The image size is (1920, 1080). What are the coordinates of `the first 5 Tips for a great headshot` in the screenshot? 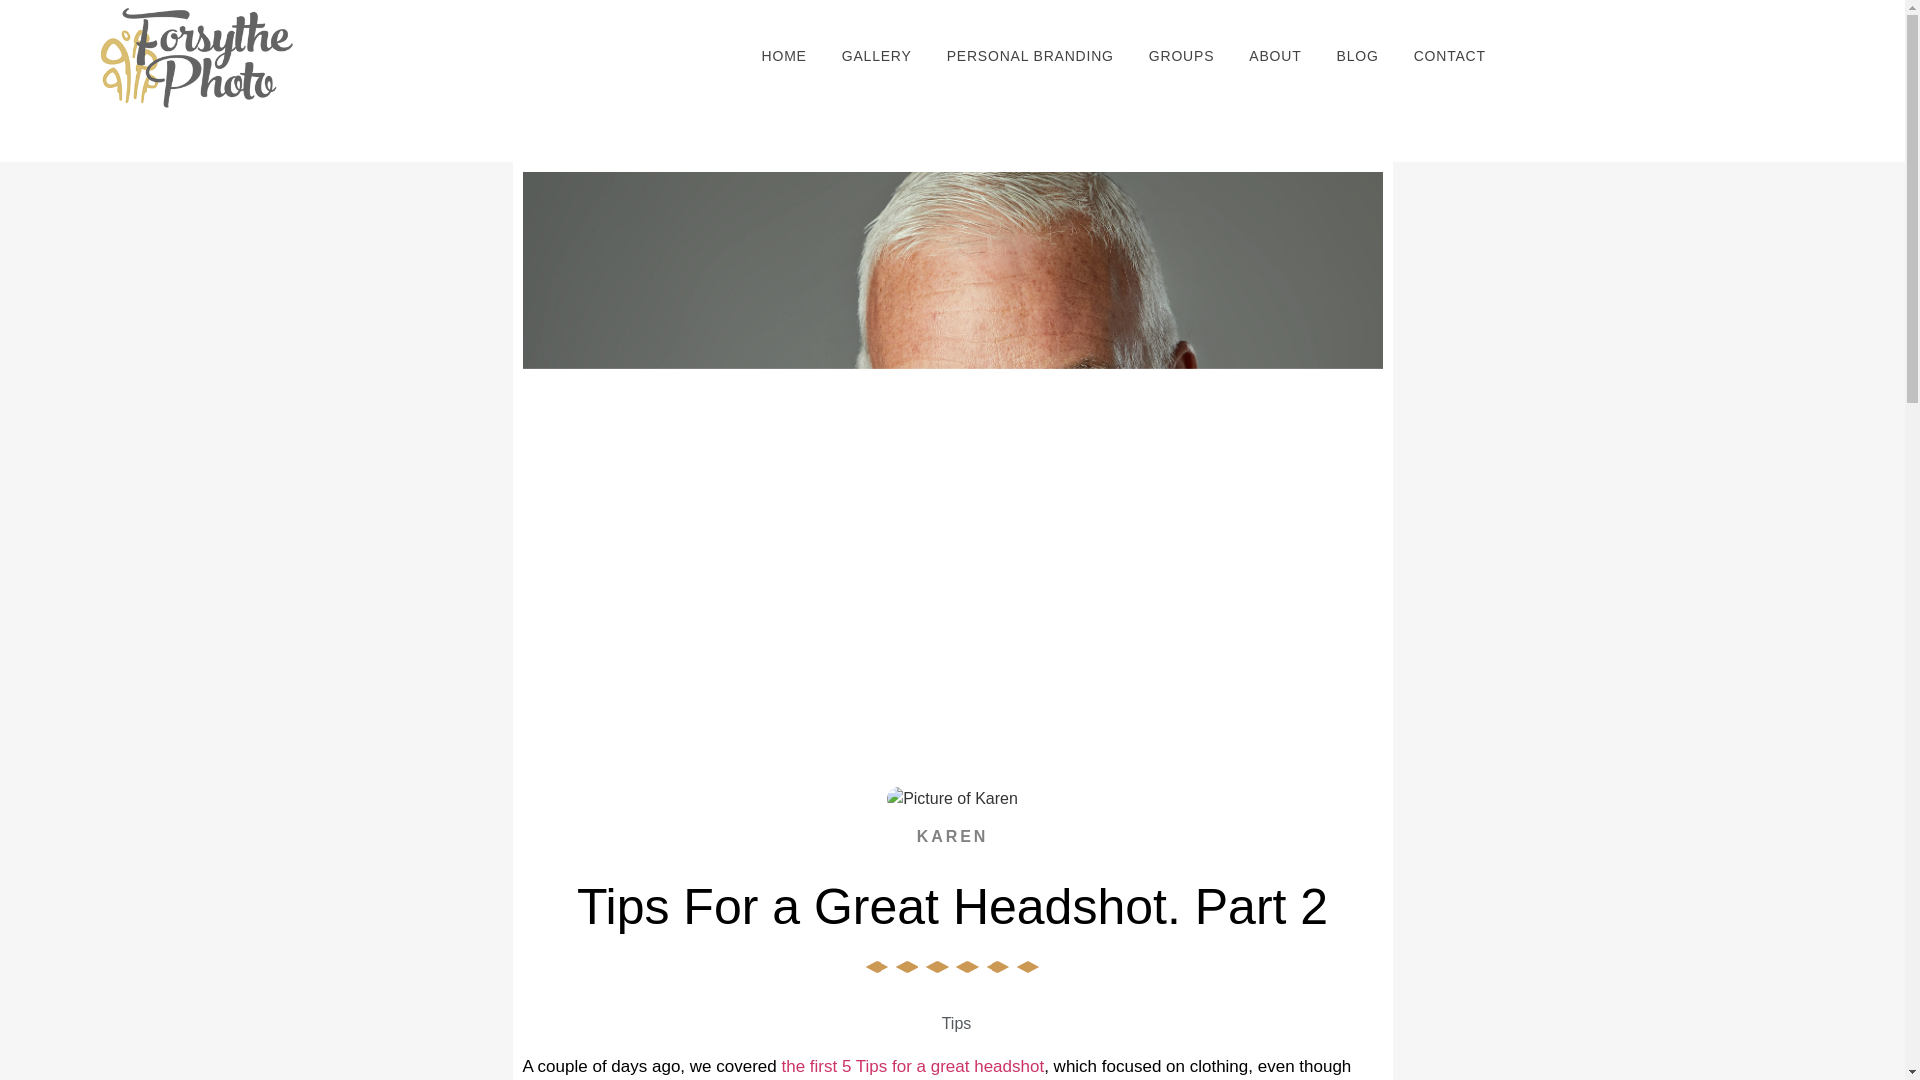 It's located at (912, 1066).